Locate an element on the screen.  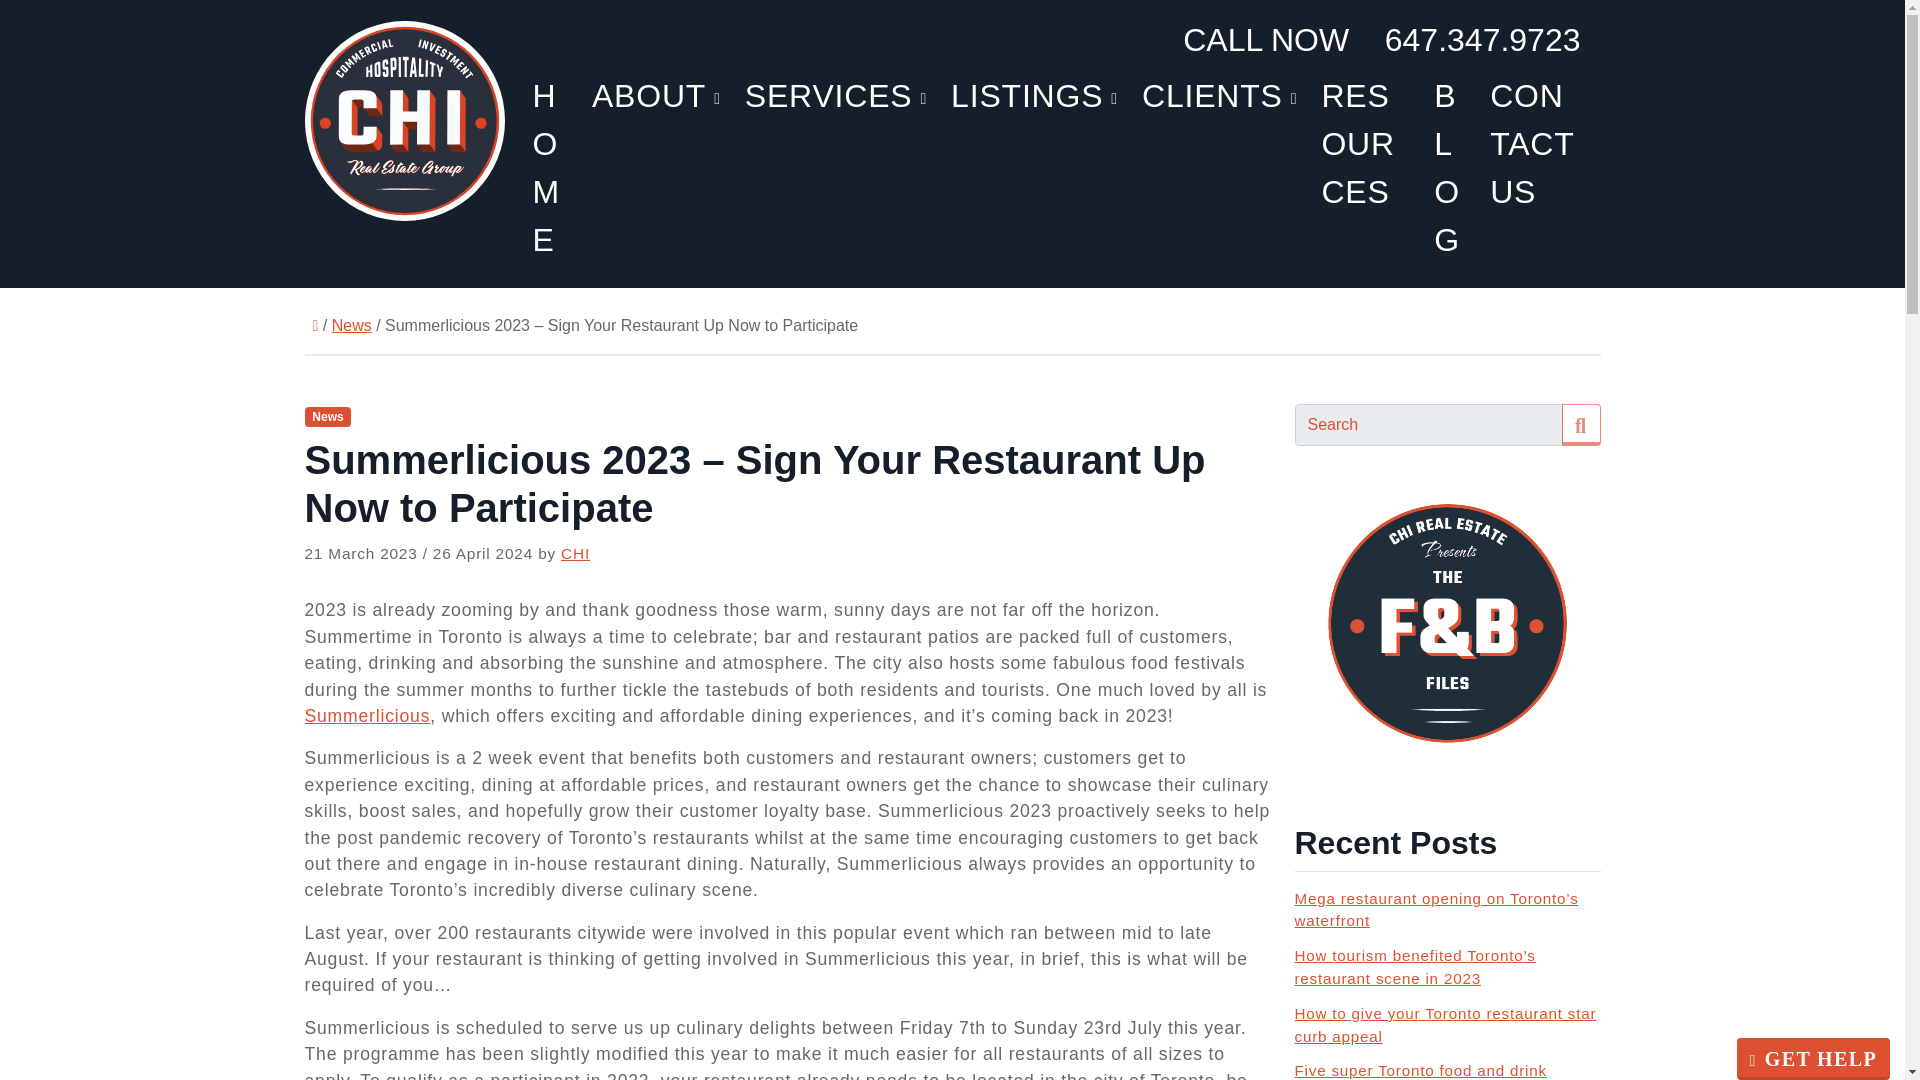
ABOUT is located at coordinates (656, 96).